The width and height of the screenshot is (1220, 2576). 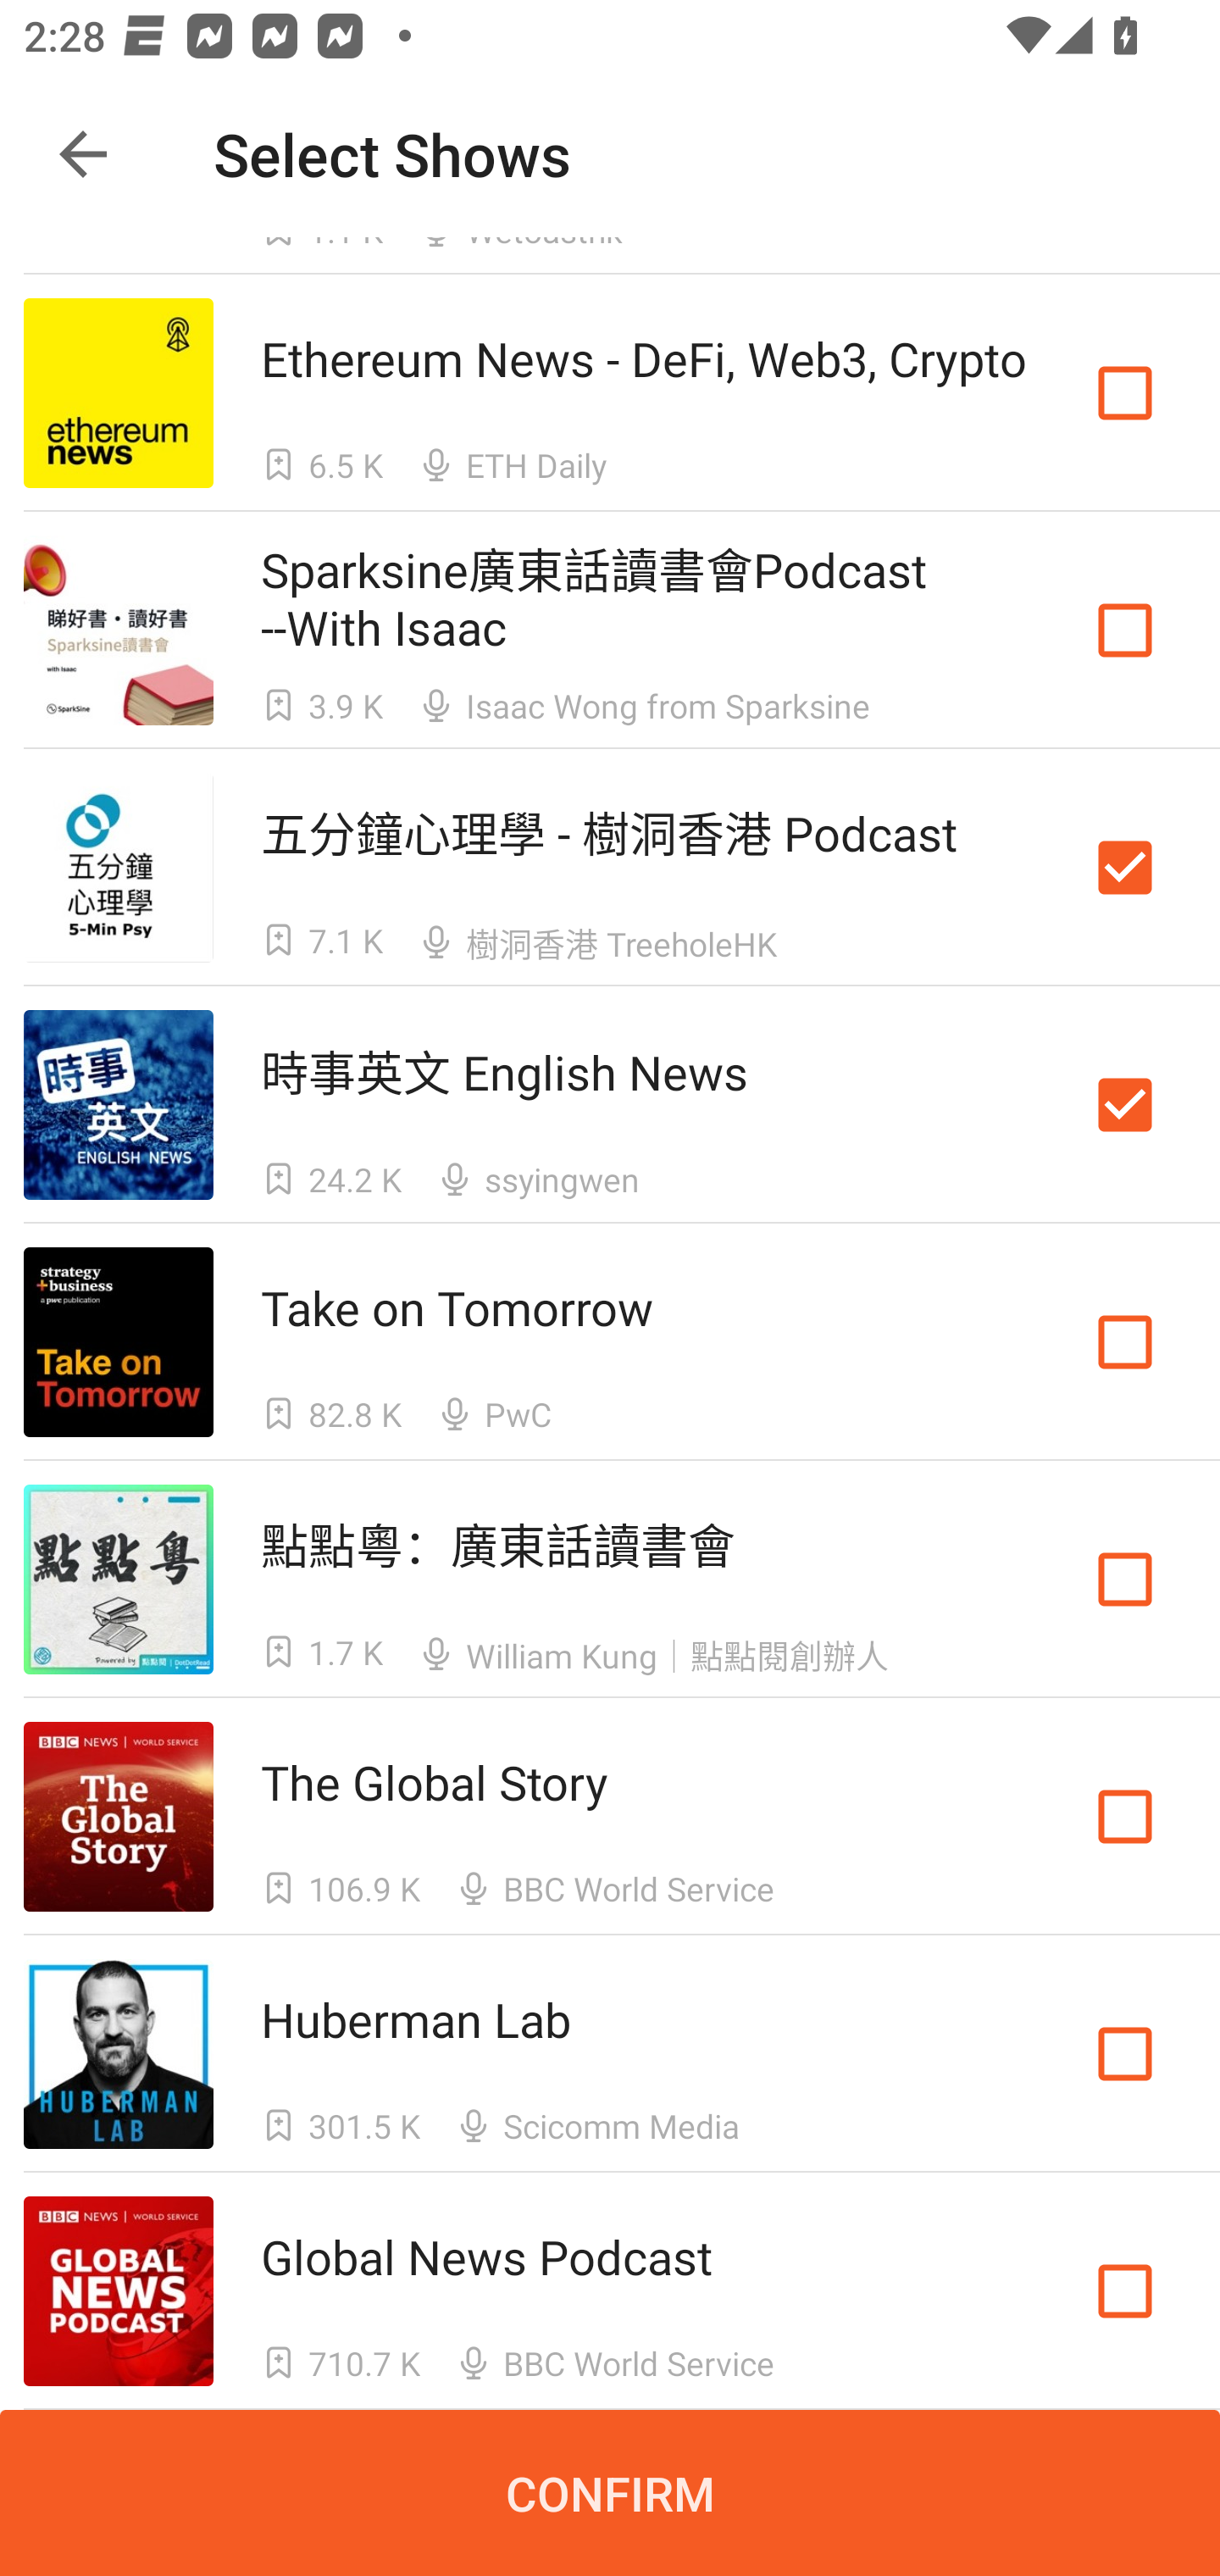 I want to click on Take on Tomorrow Take on Tomorrow  82.8 K  PwC, so click(x=610, y=1342).